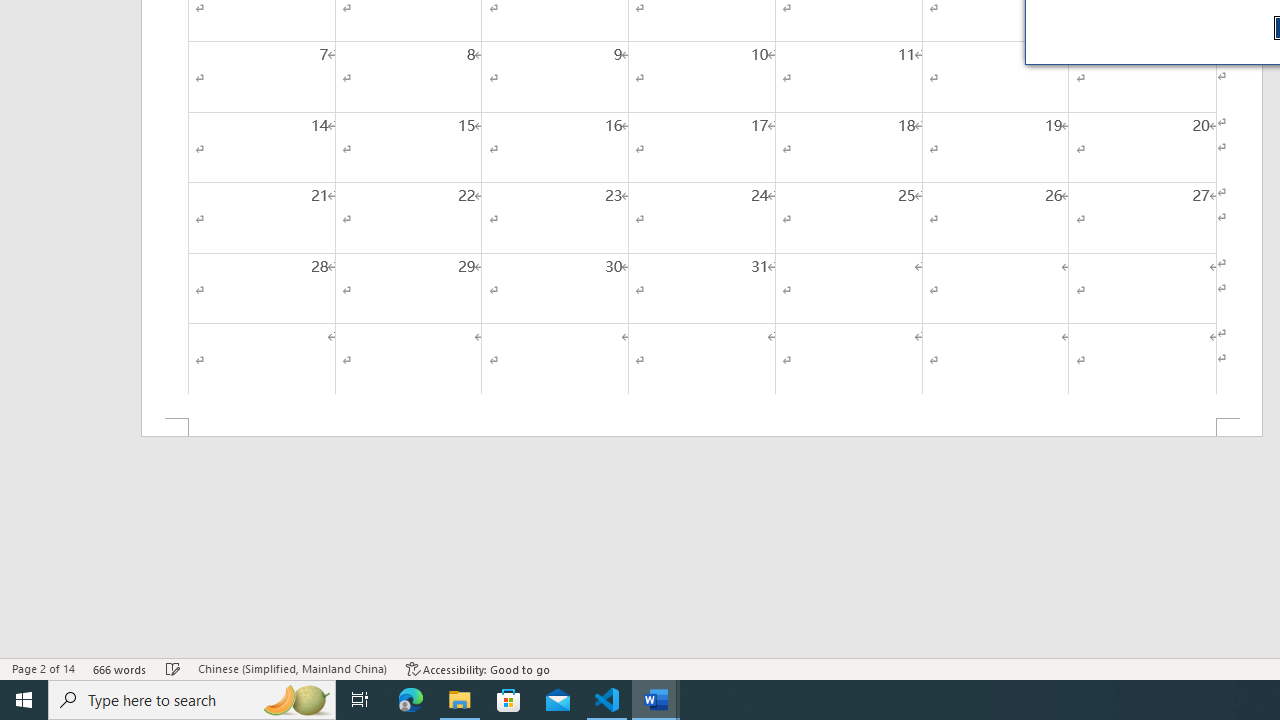 The image size is (1280, 720). What do you see at coordinates (411, 700) in the screenshot?
I see `Microsoft Edge` at bounding box center [411, 700].